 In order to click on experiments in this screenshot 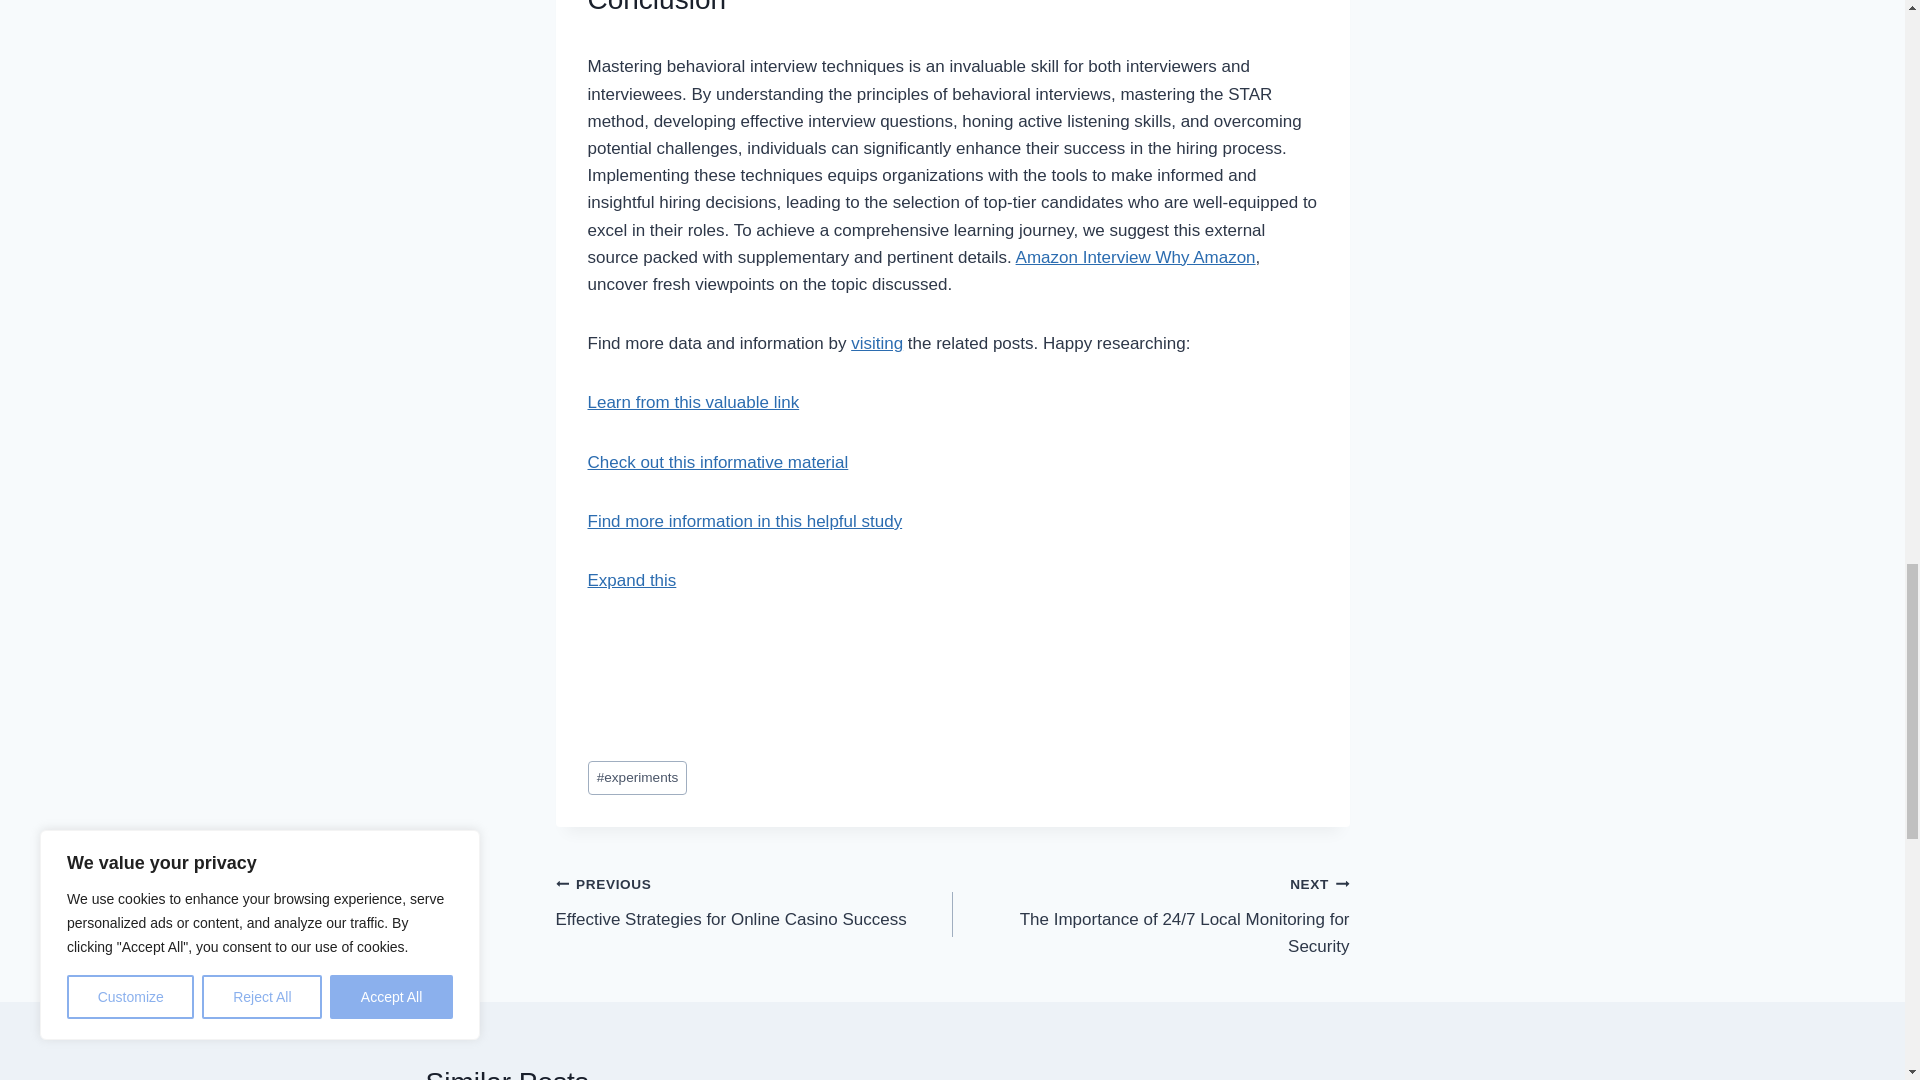, I will do `click(637, 778)`.